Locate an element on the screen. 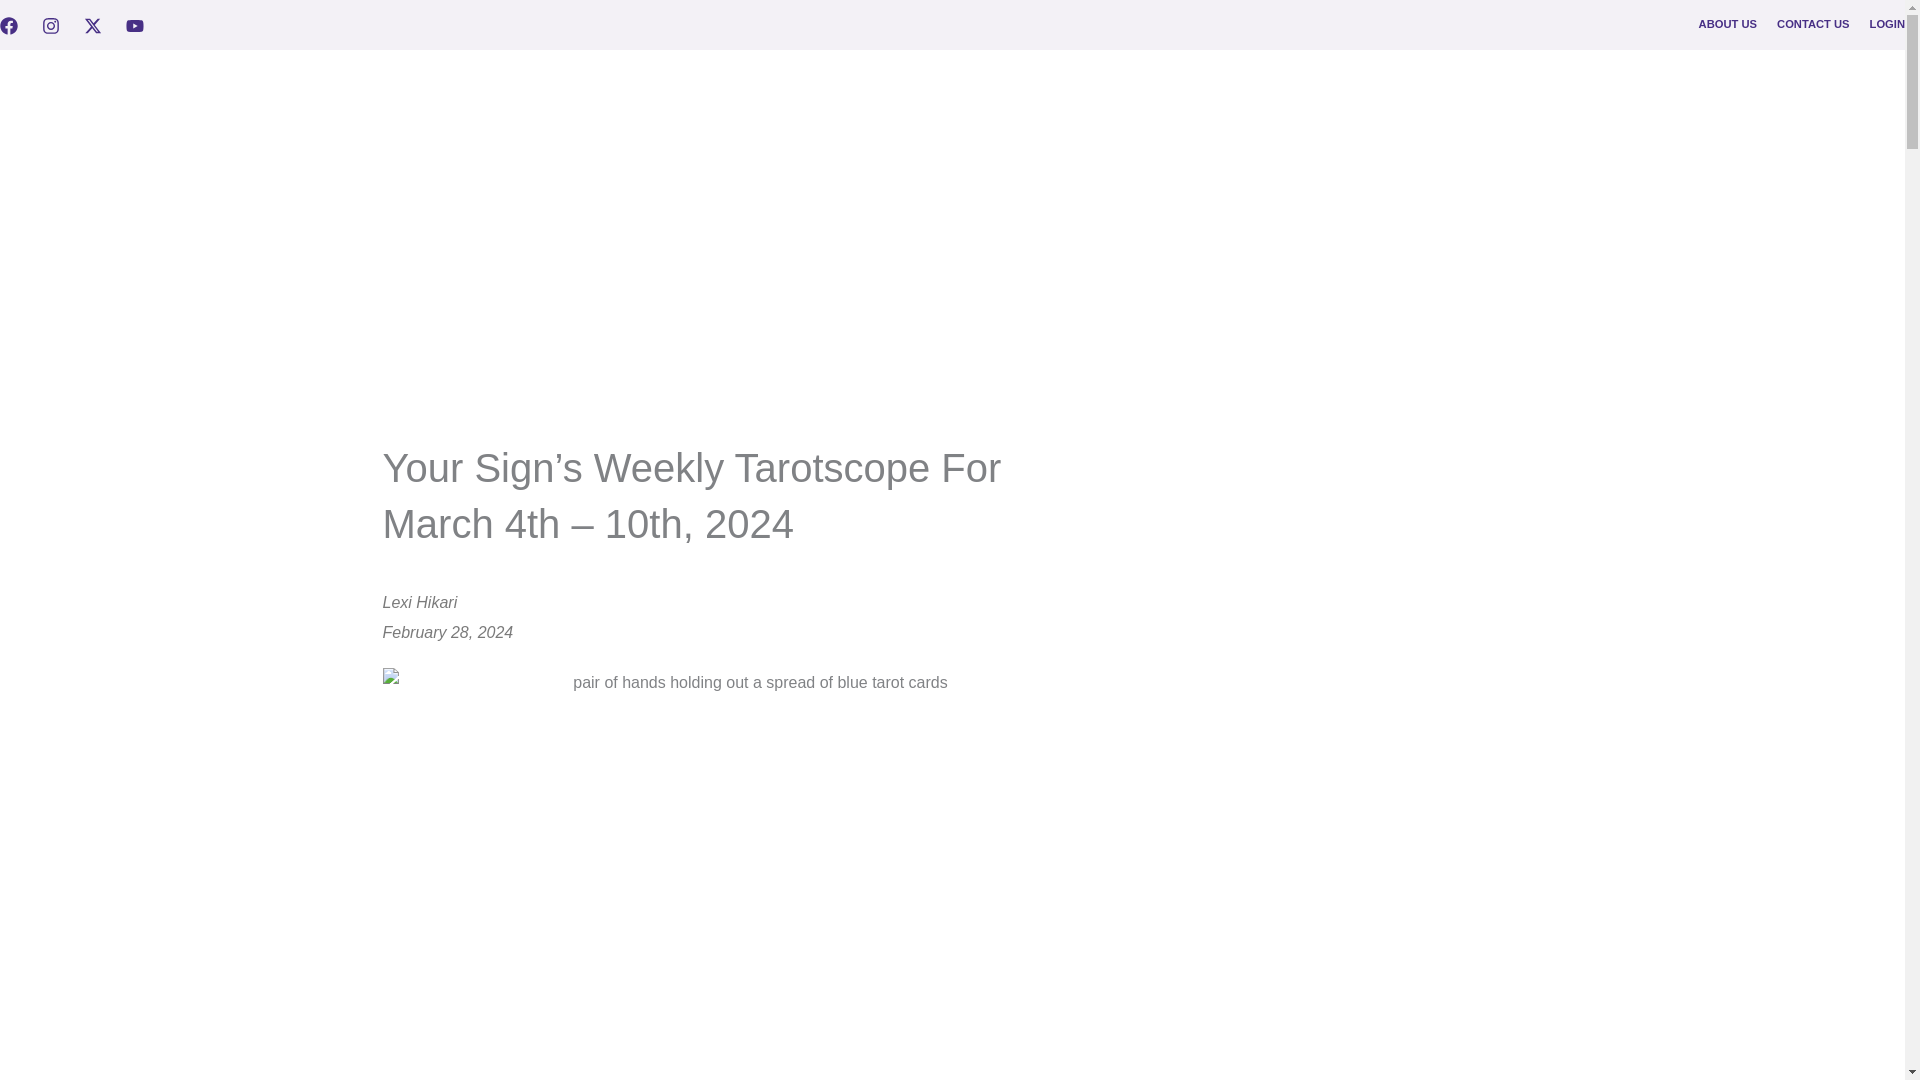  ABOUT US is located at coordinates (1728, 24).